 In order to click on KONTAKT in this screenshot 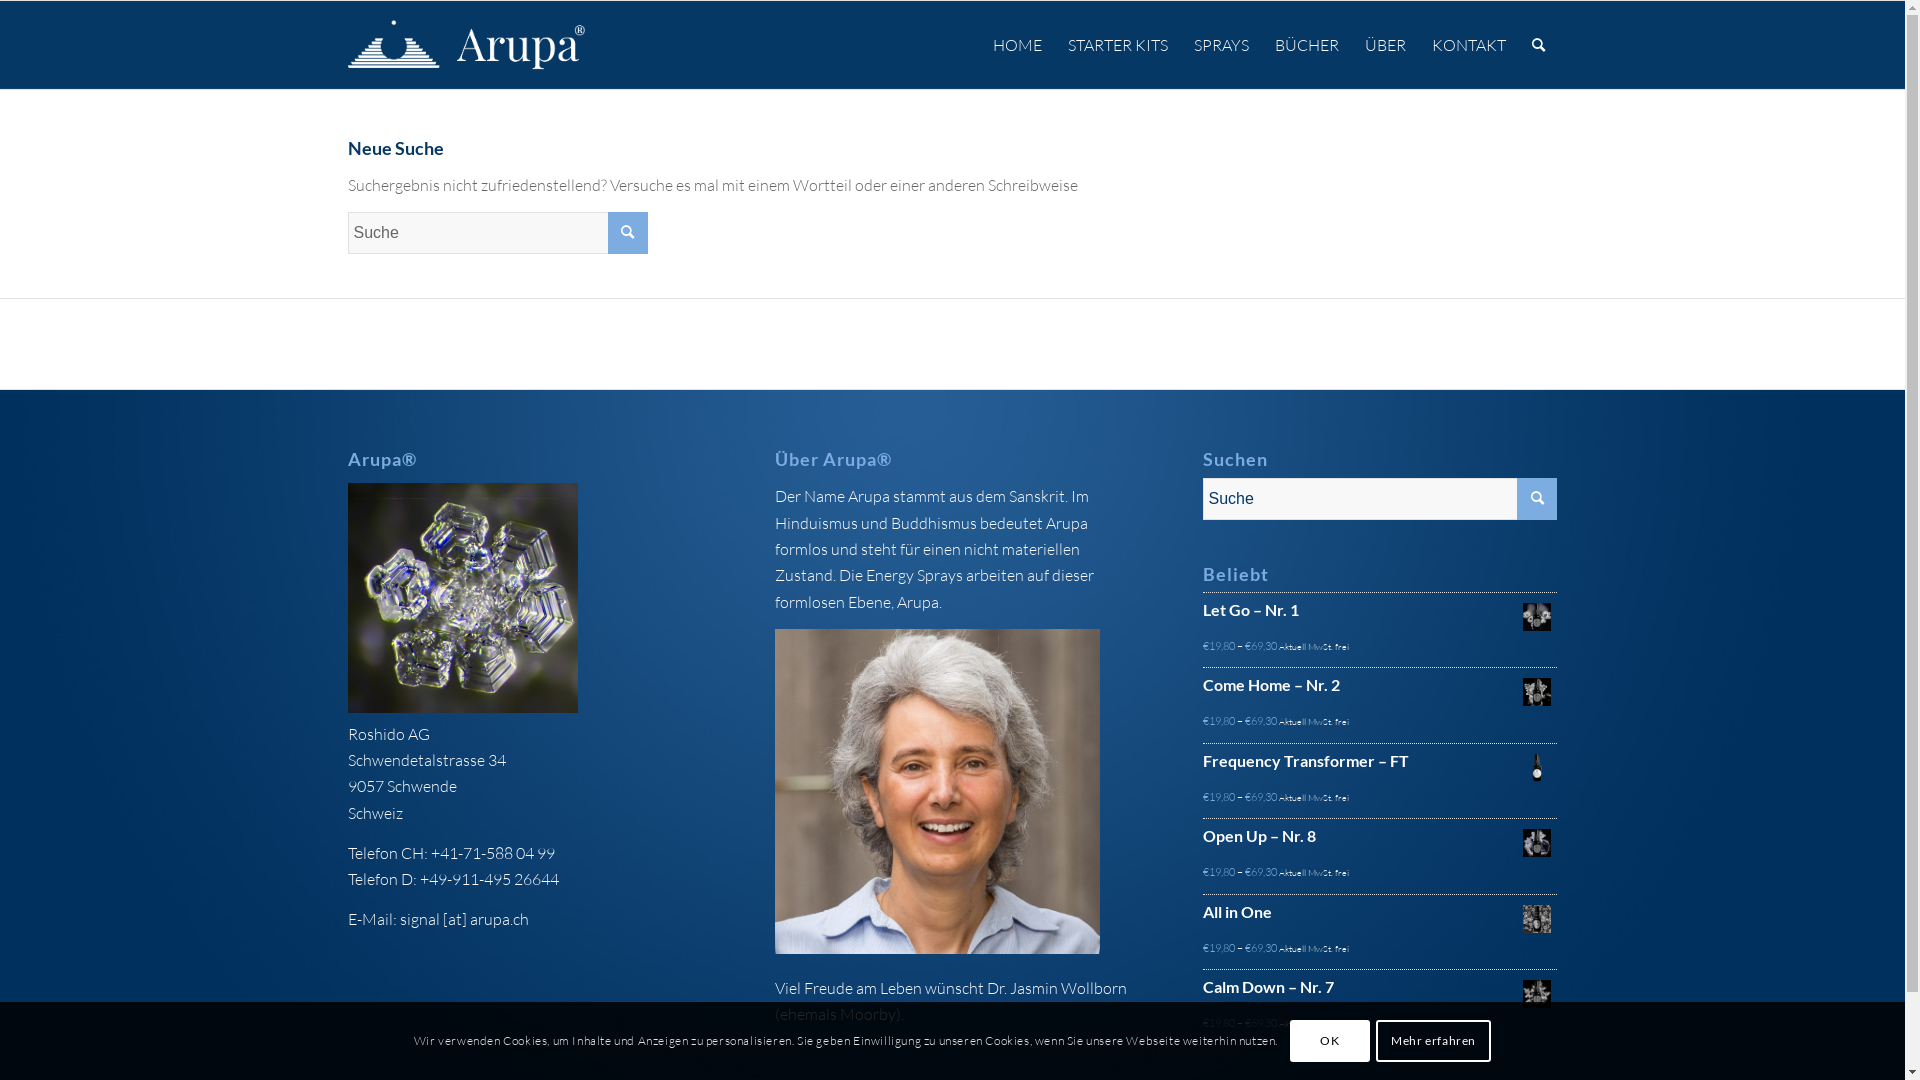, I will do `click(1468, 45)`.